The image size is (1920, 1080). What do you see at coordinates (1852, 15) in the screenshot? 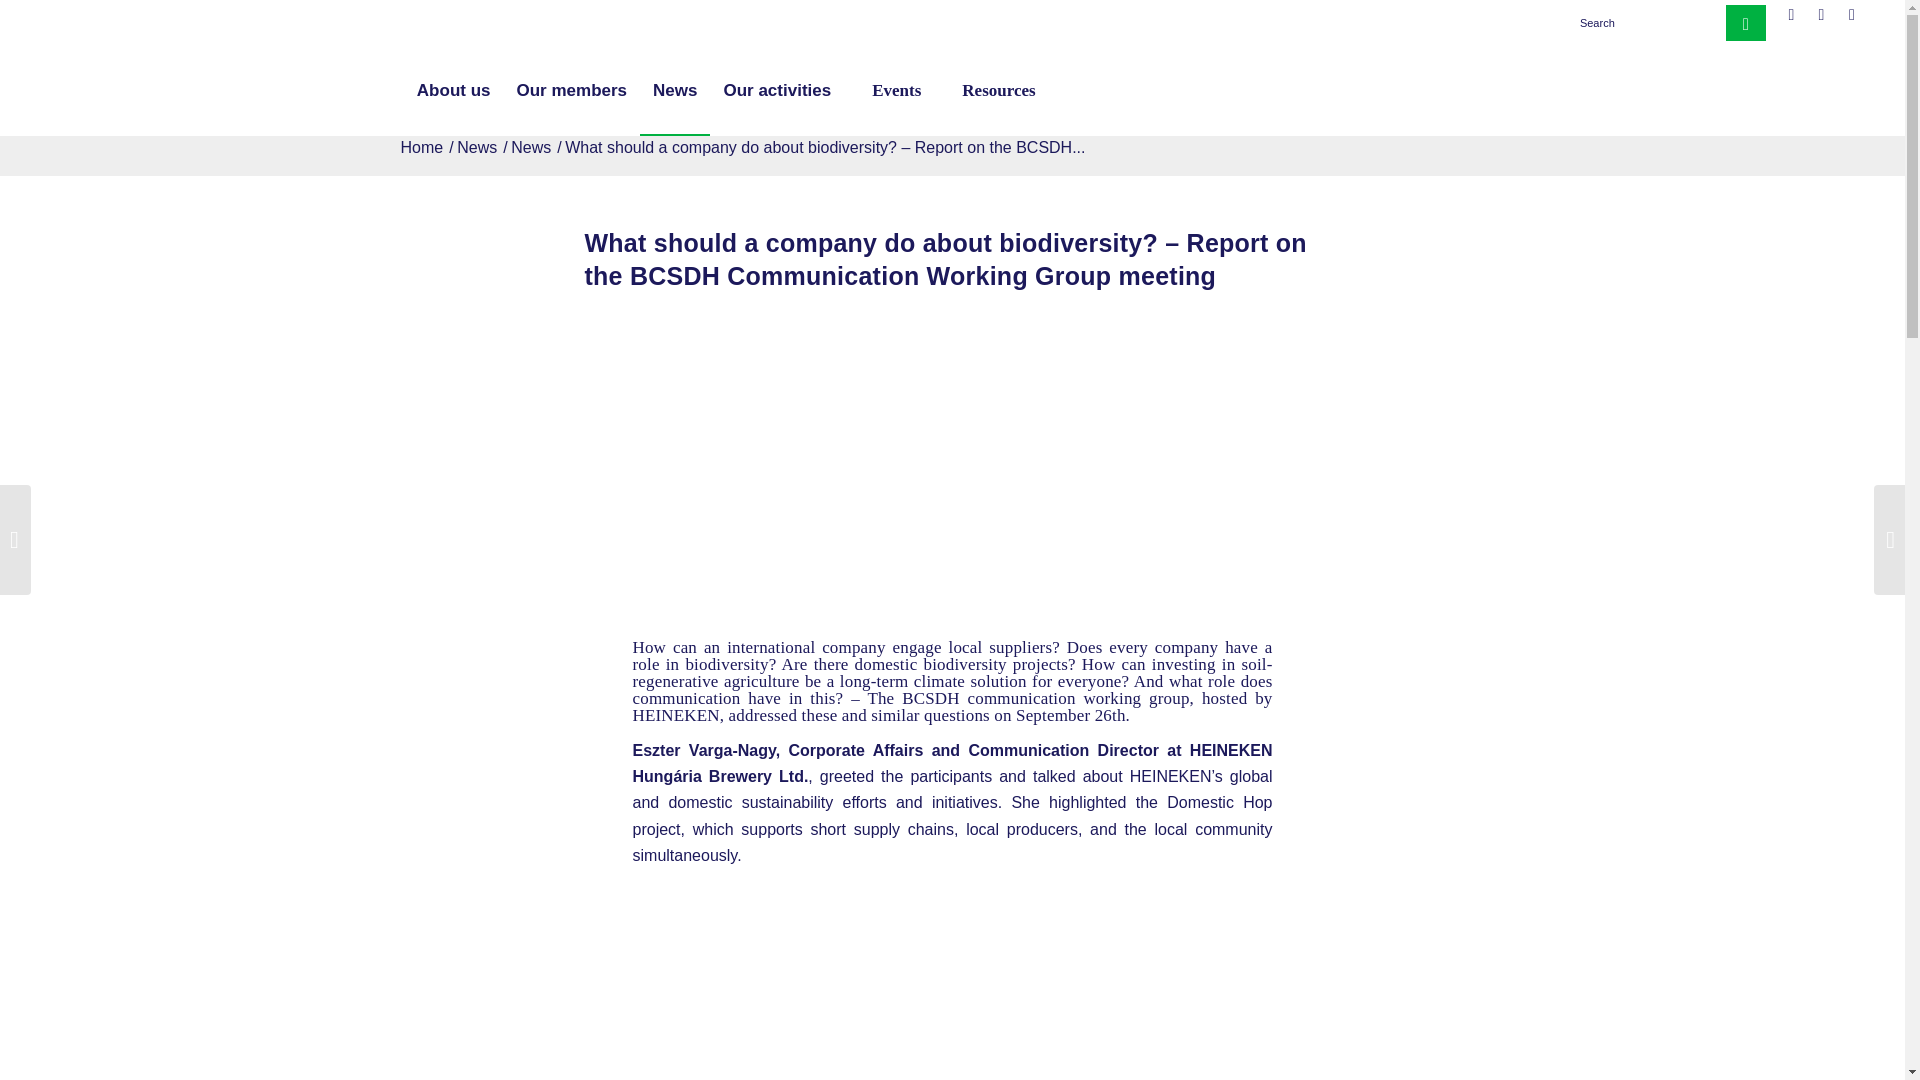
I see `Mail` at bounding box center [1852, 15].